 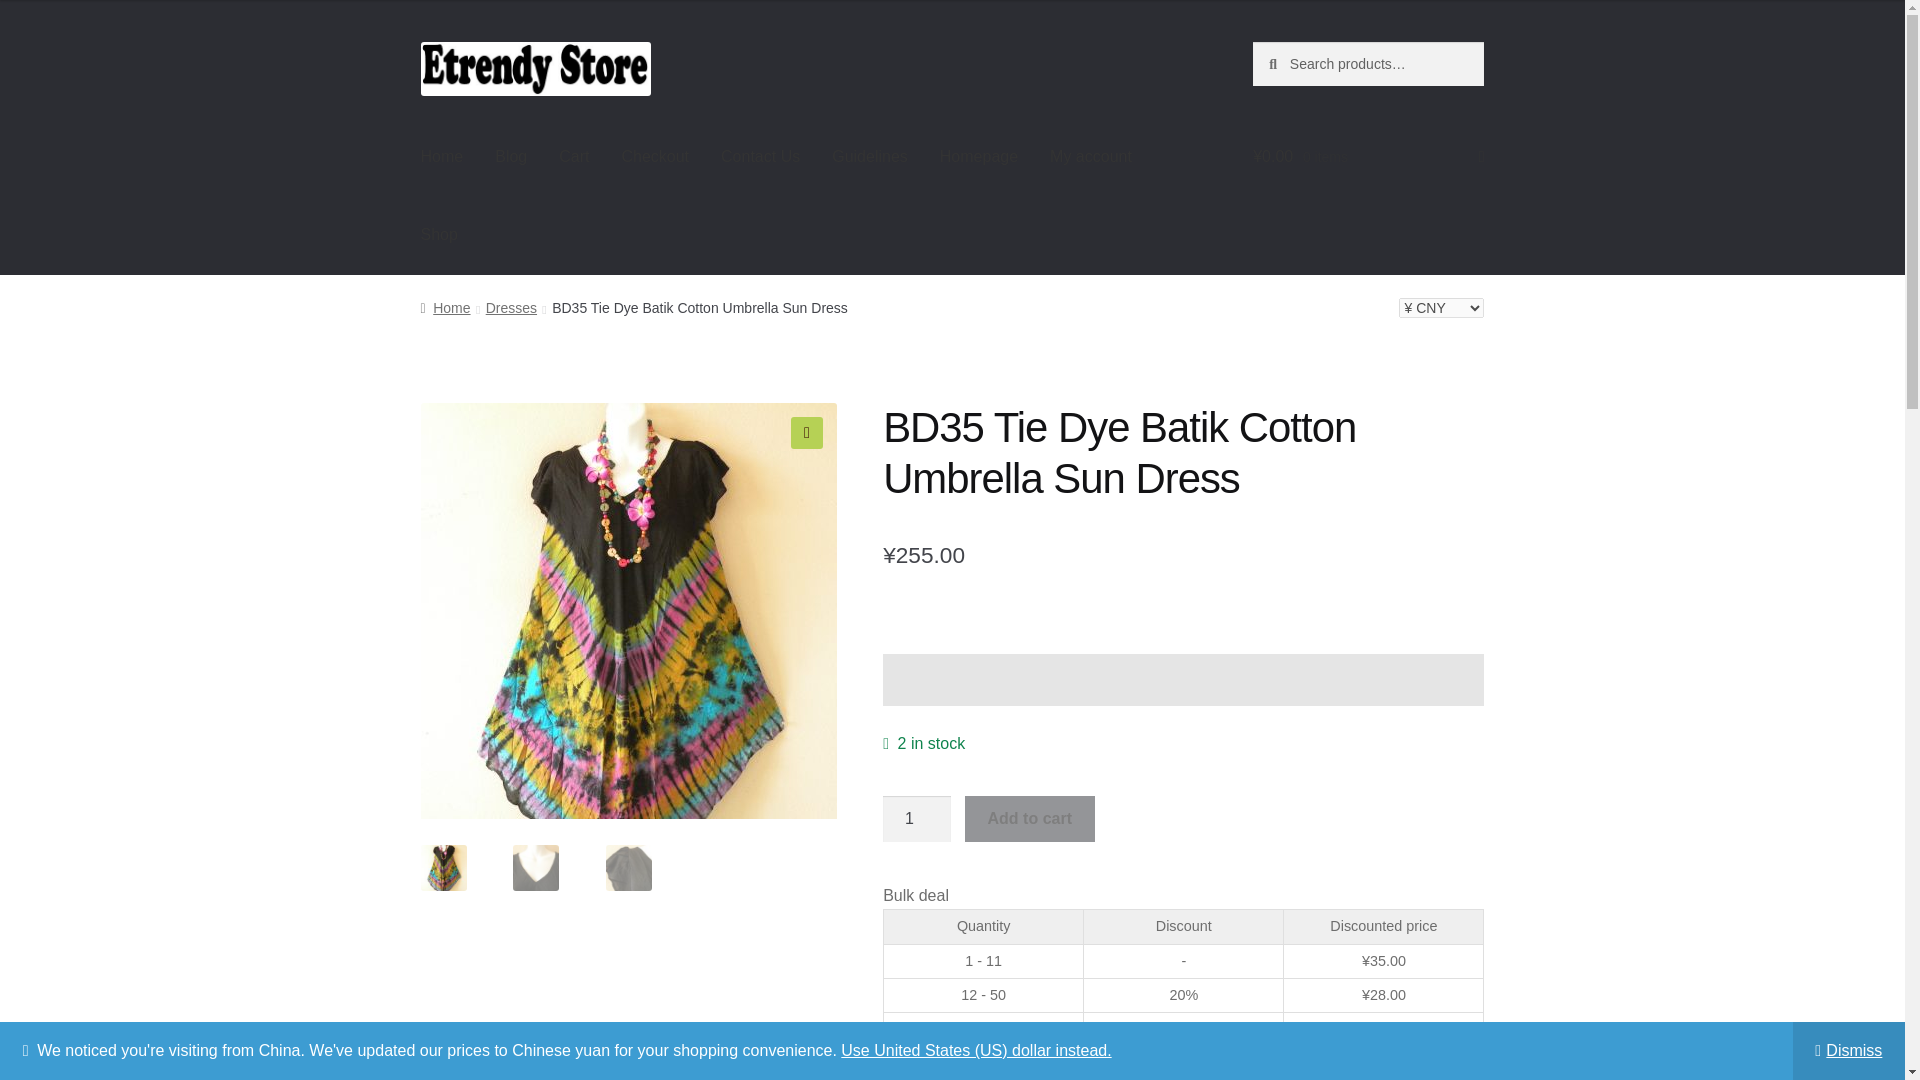 What do you see at coordinates (870, 156) in the screenshot?
I see `Guidelines` at bounding box center [870, 156].